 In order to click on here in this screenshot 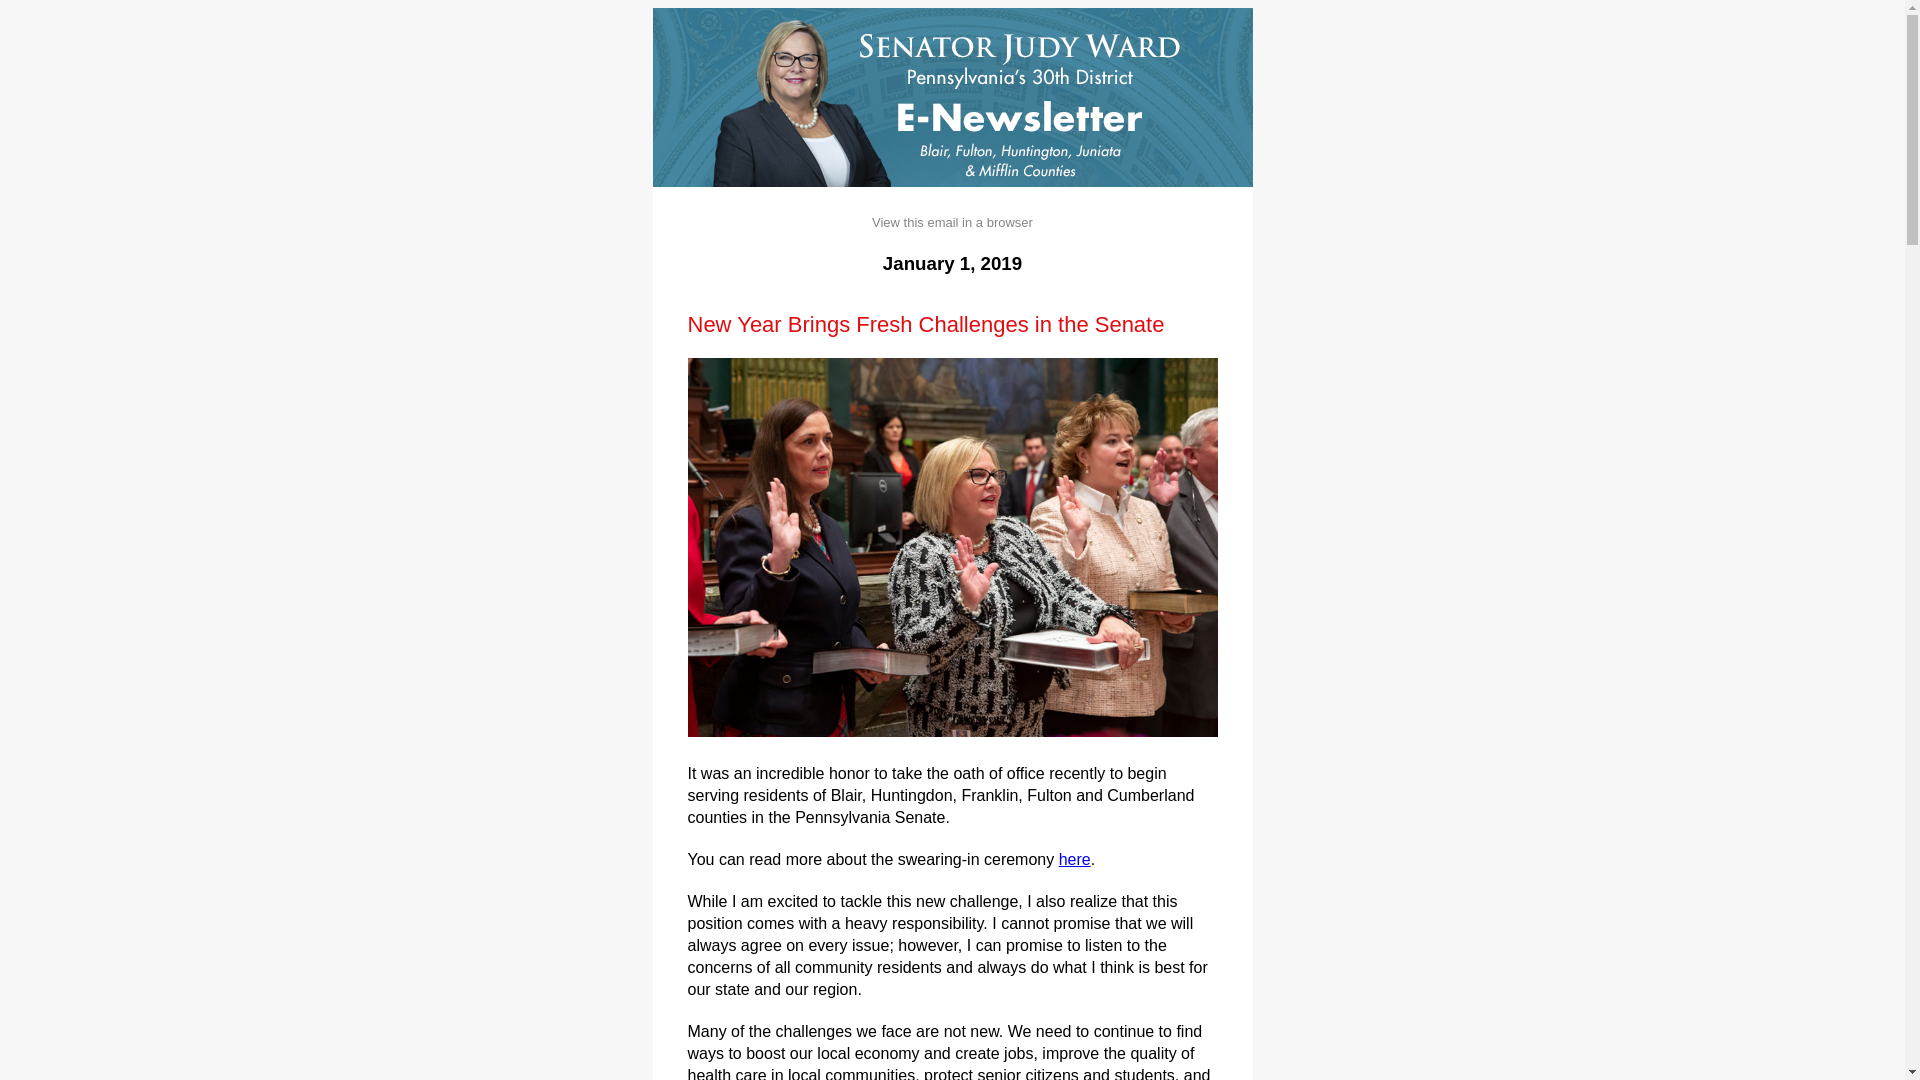, I will do `click(1074, 860)`.